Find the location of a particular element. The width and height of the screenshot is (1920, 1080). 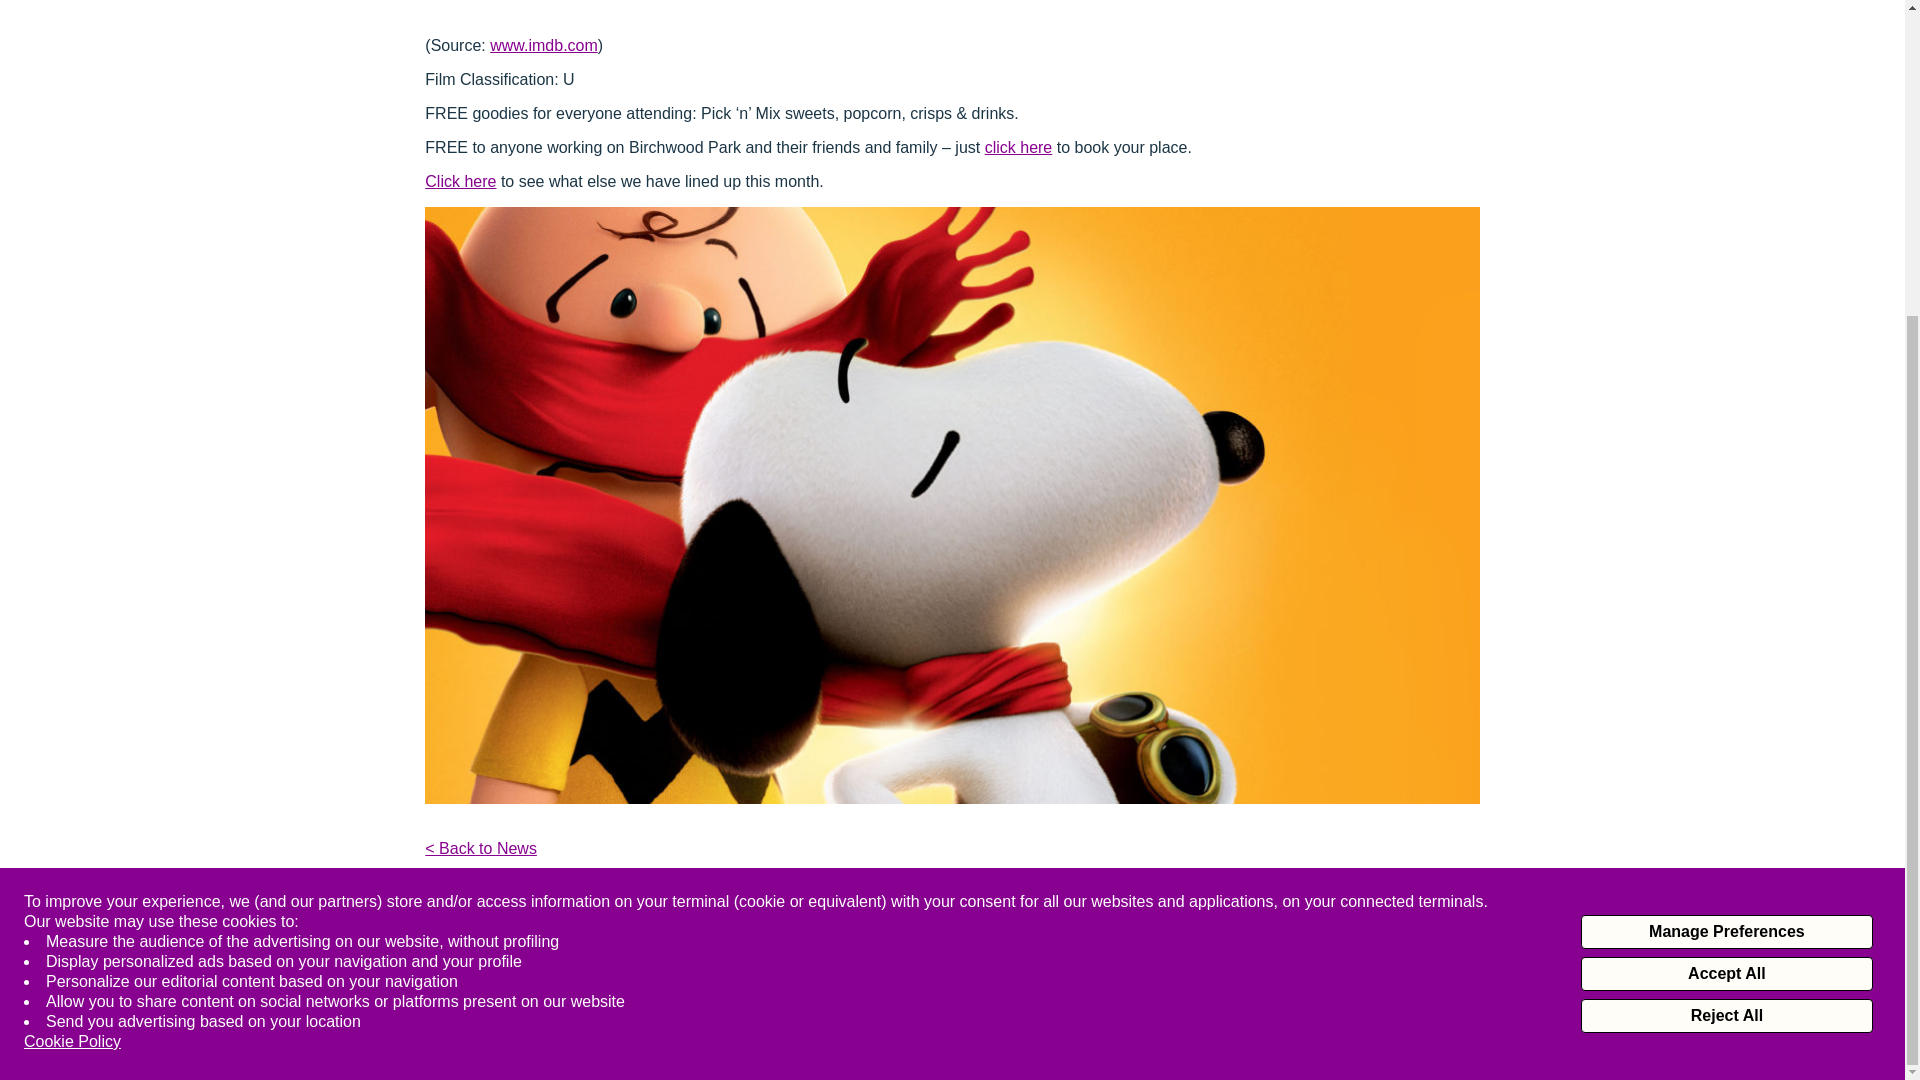

Manage Preferences is located at coordinates (1726, 496).